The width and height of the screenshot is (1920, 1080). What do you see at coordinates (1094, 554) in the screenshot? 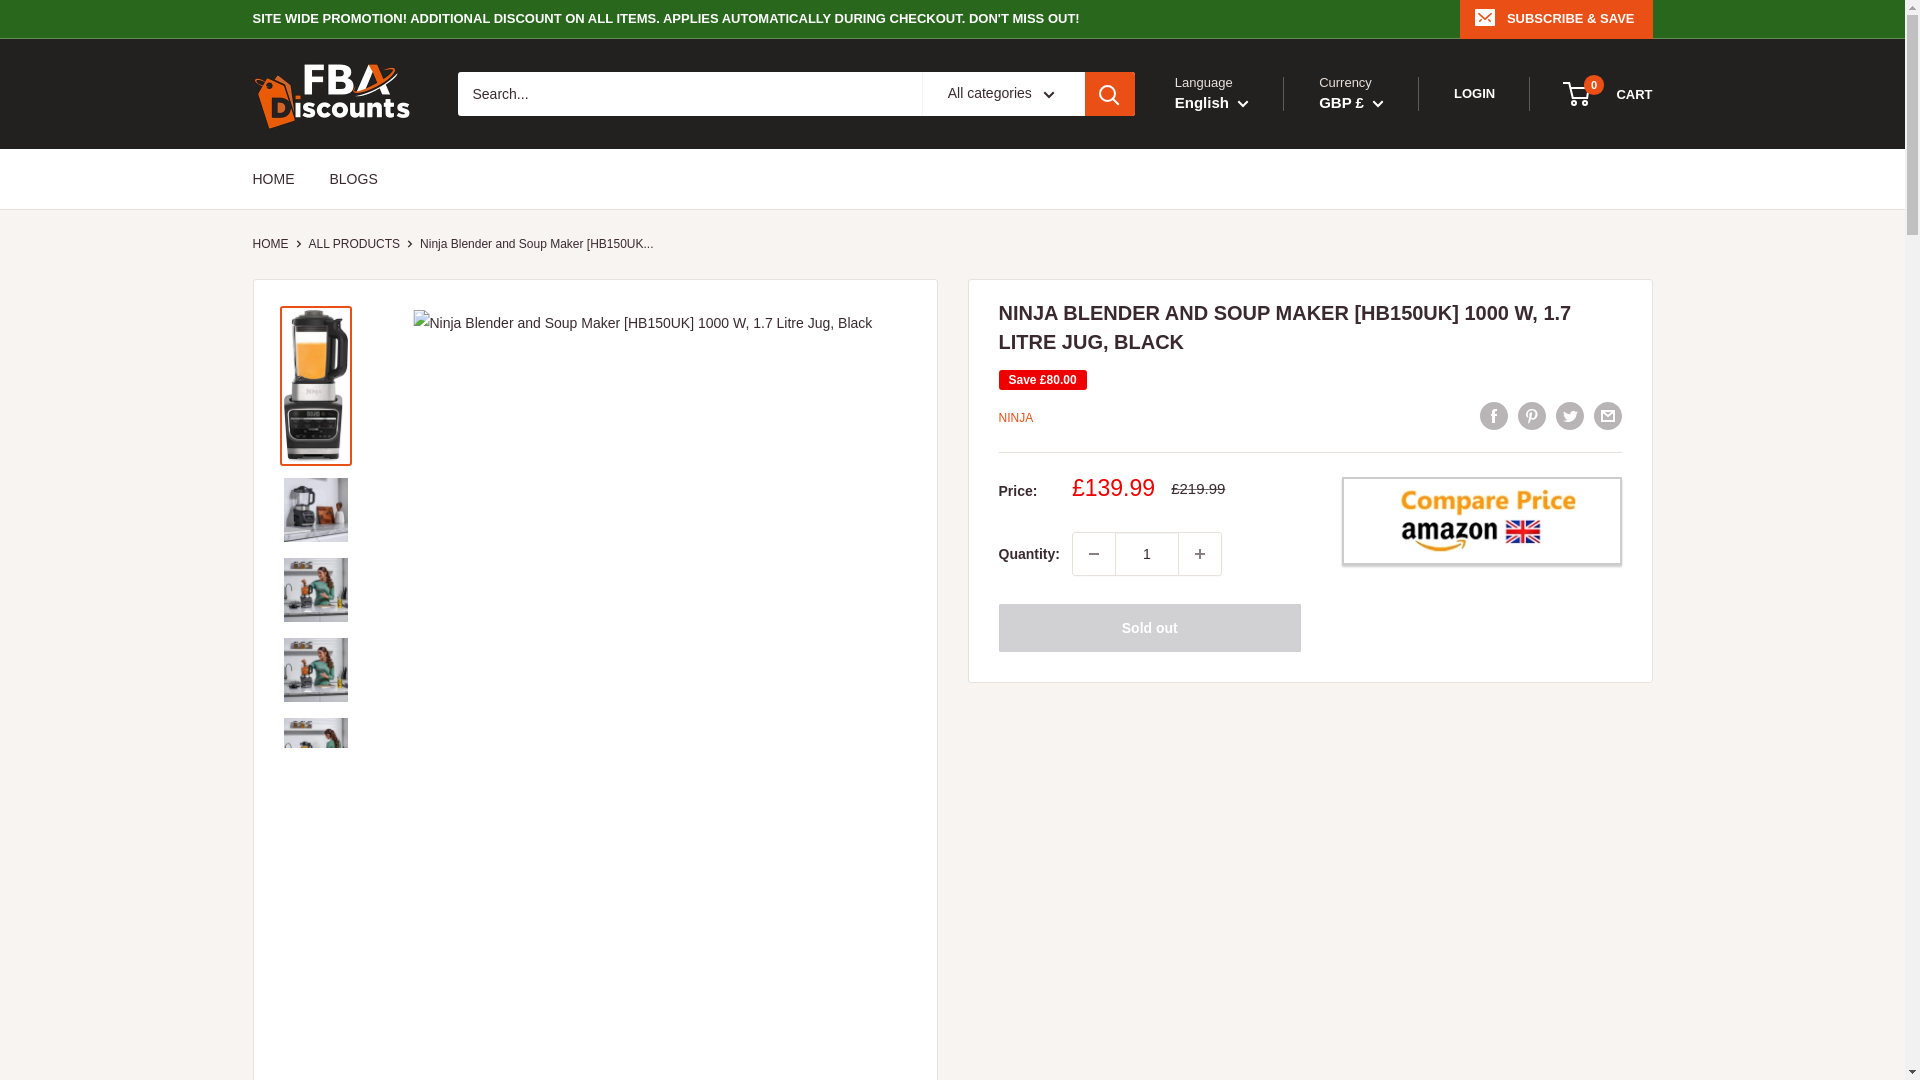
I see `GBP` at bounding box center [1094, 554].